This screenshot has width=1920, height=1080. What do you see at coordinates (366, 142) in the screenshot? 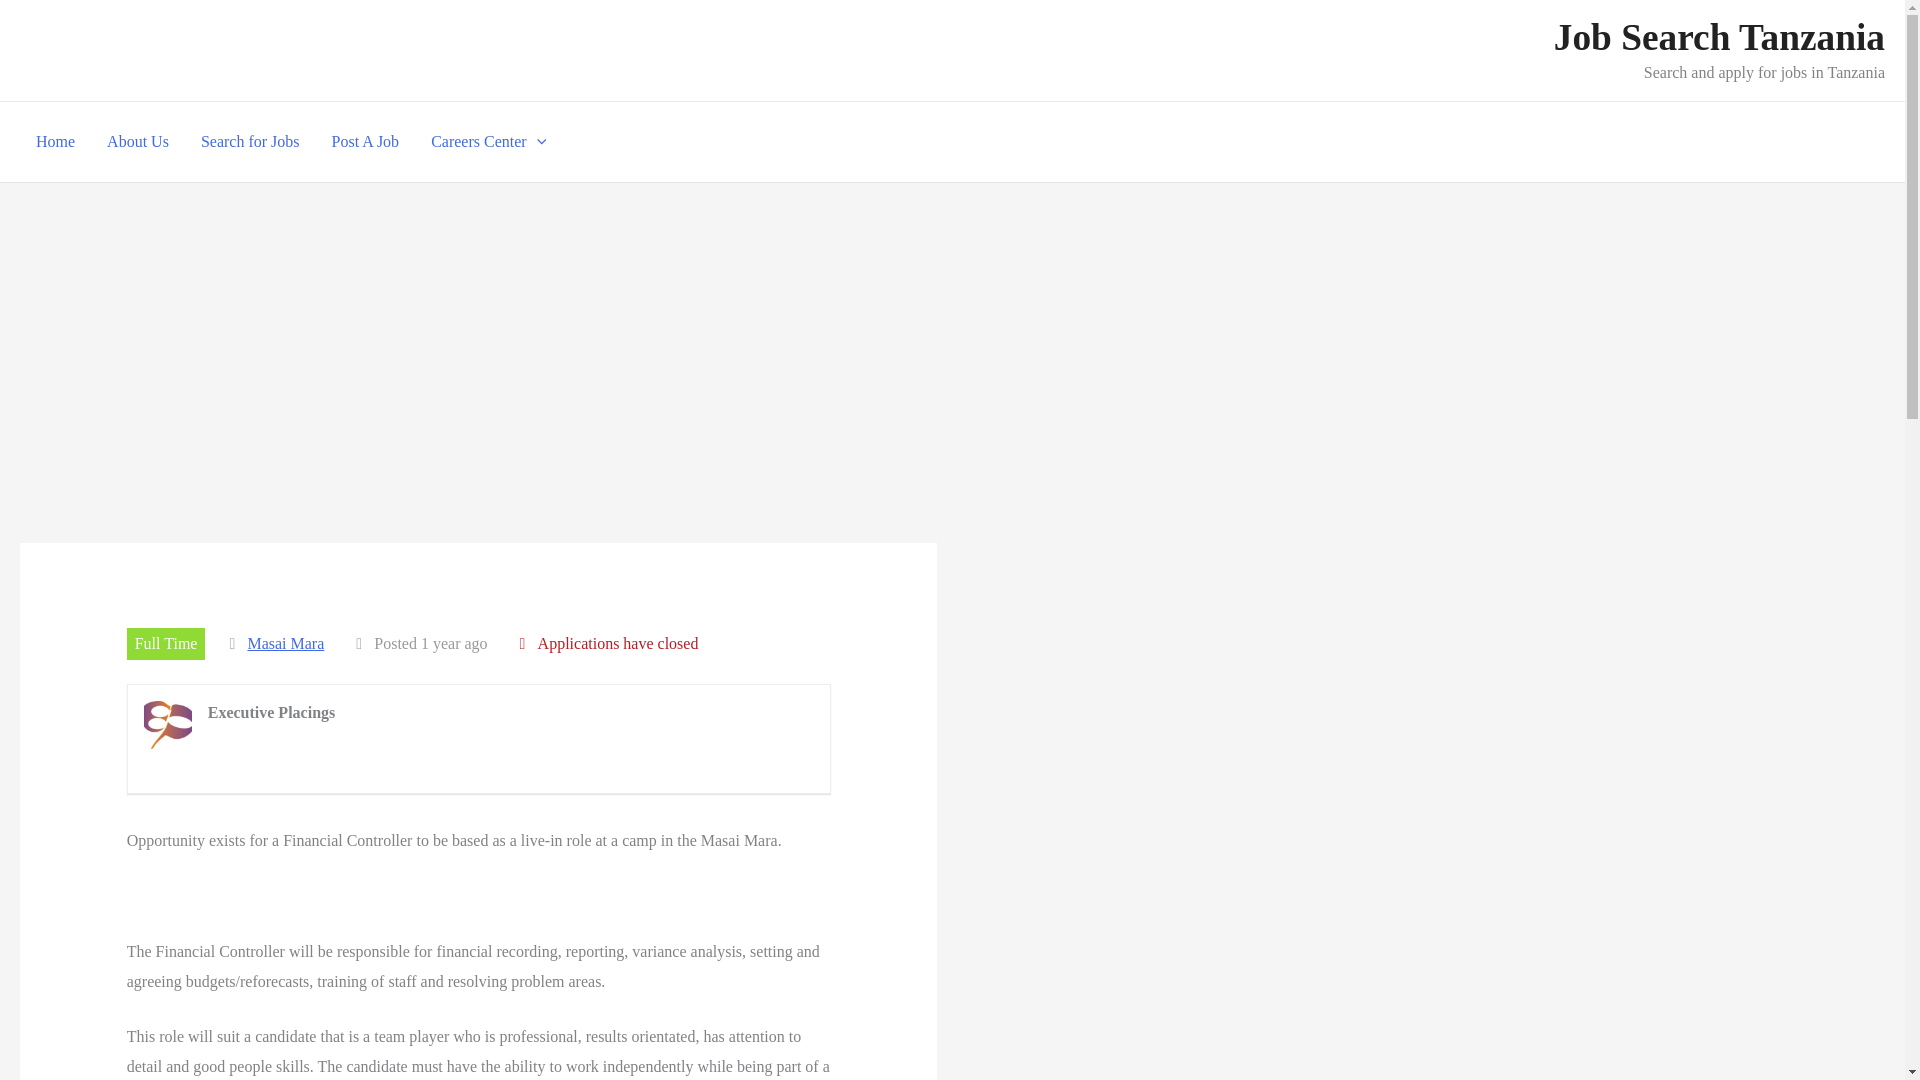
I see `Post A Job` at bounding box center [366, 142].